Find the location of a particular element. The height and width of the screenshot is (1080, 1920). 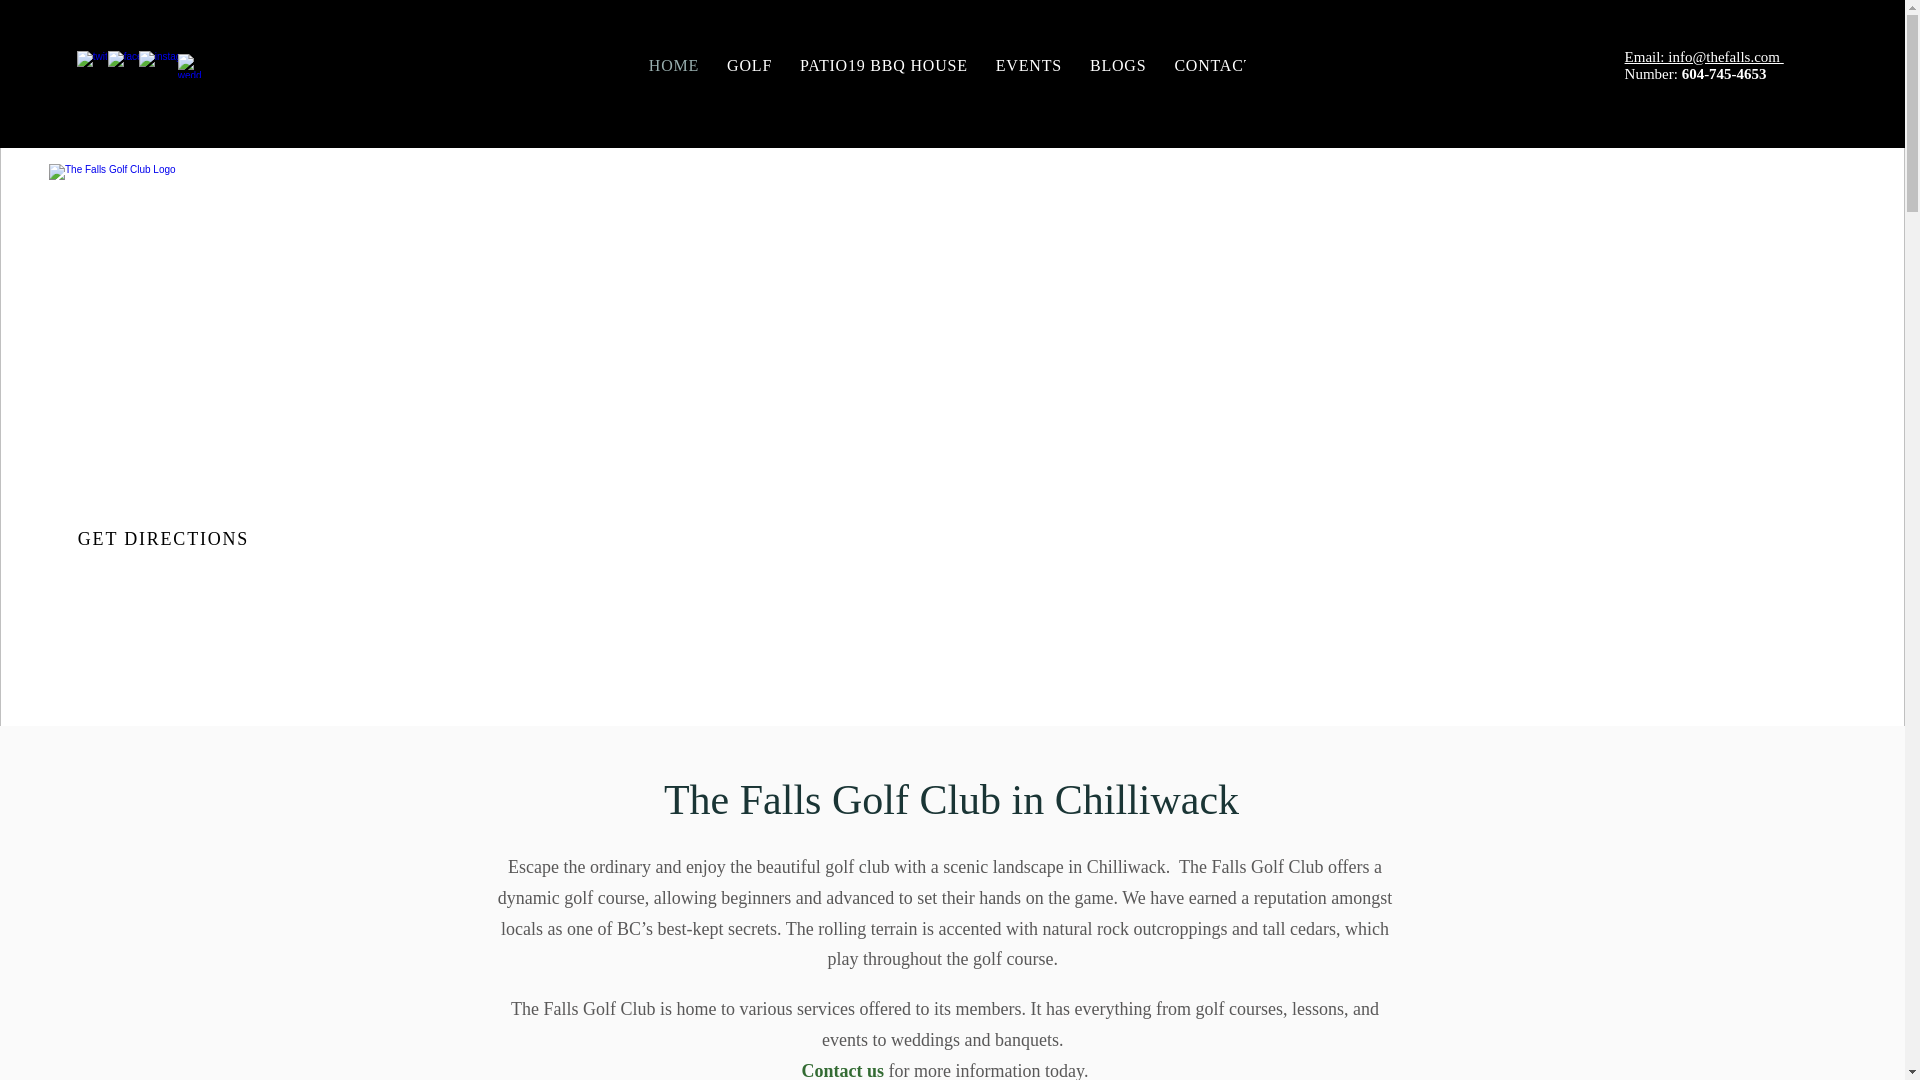

604-745-4653 is located at coordinates (1117, 65).